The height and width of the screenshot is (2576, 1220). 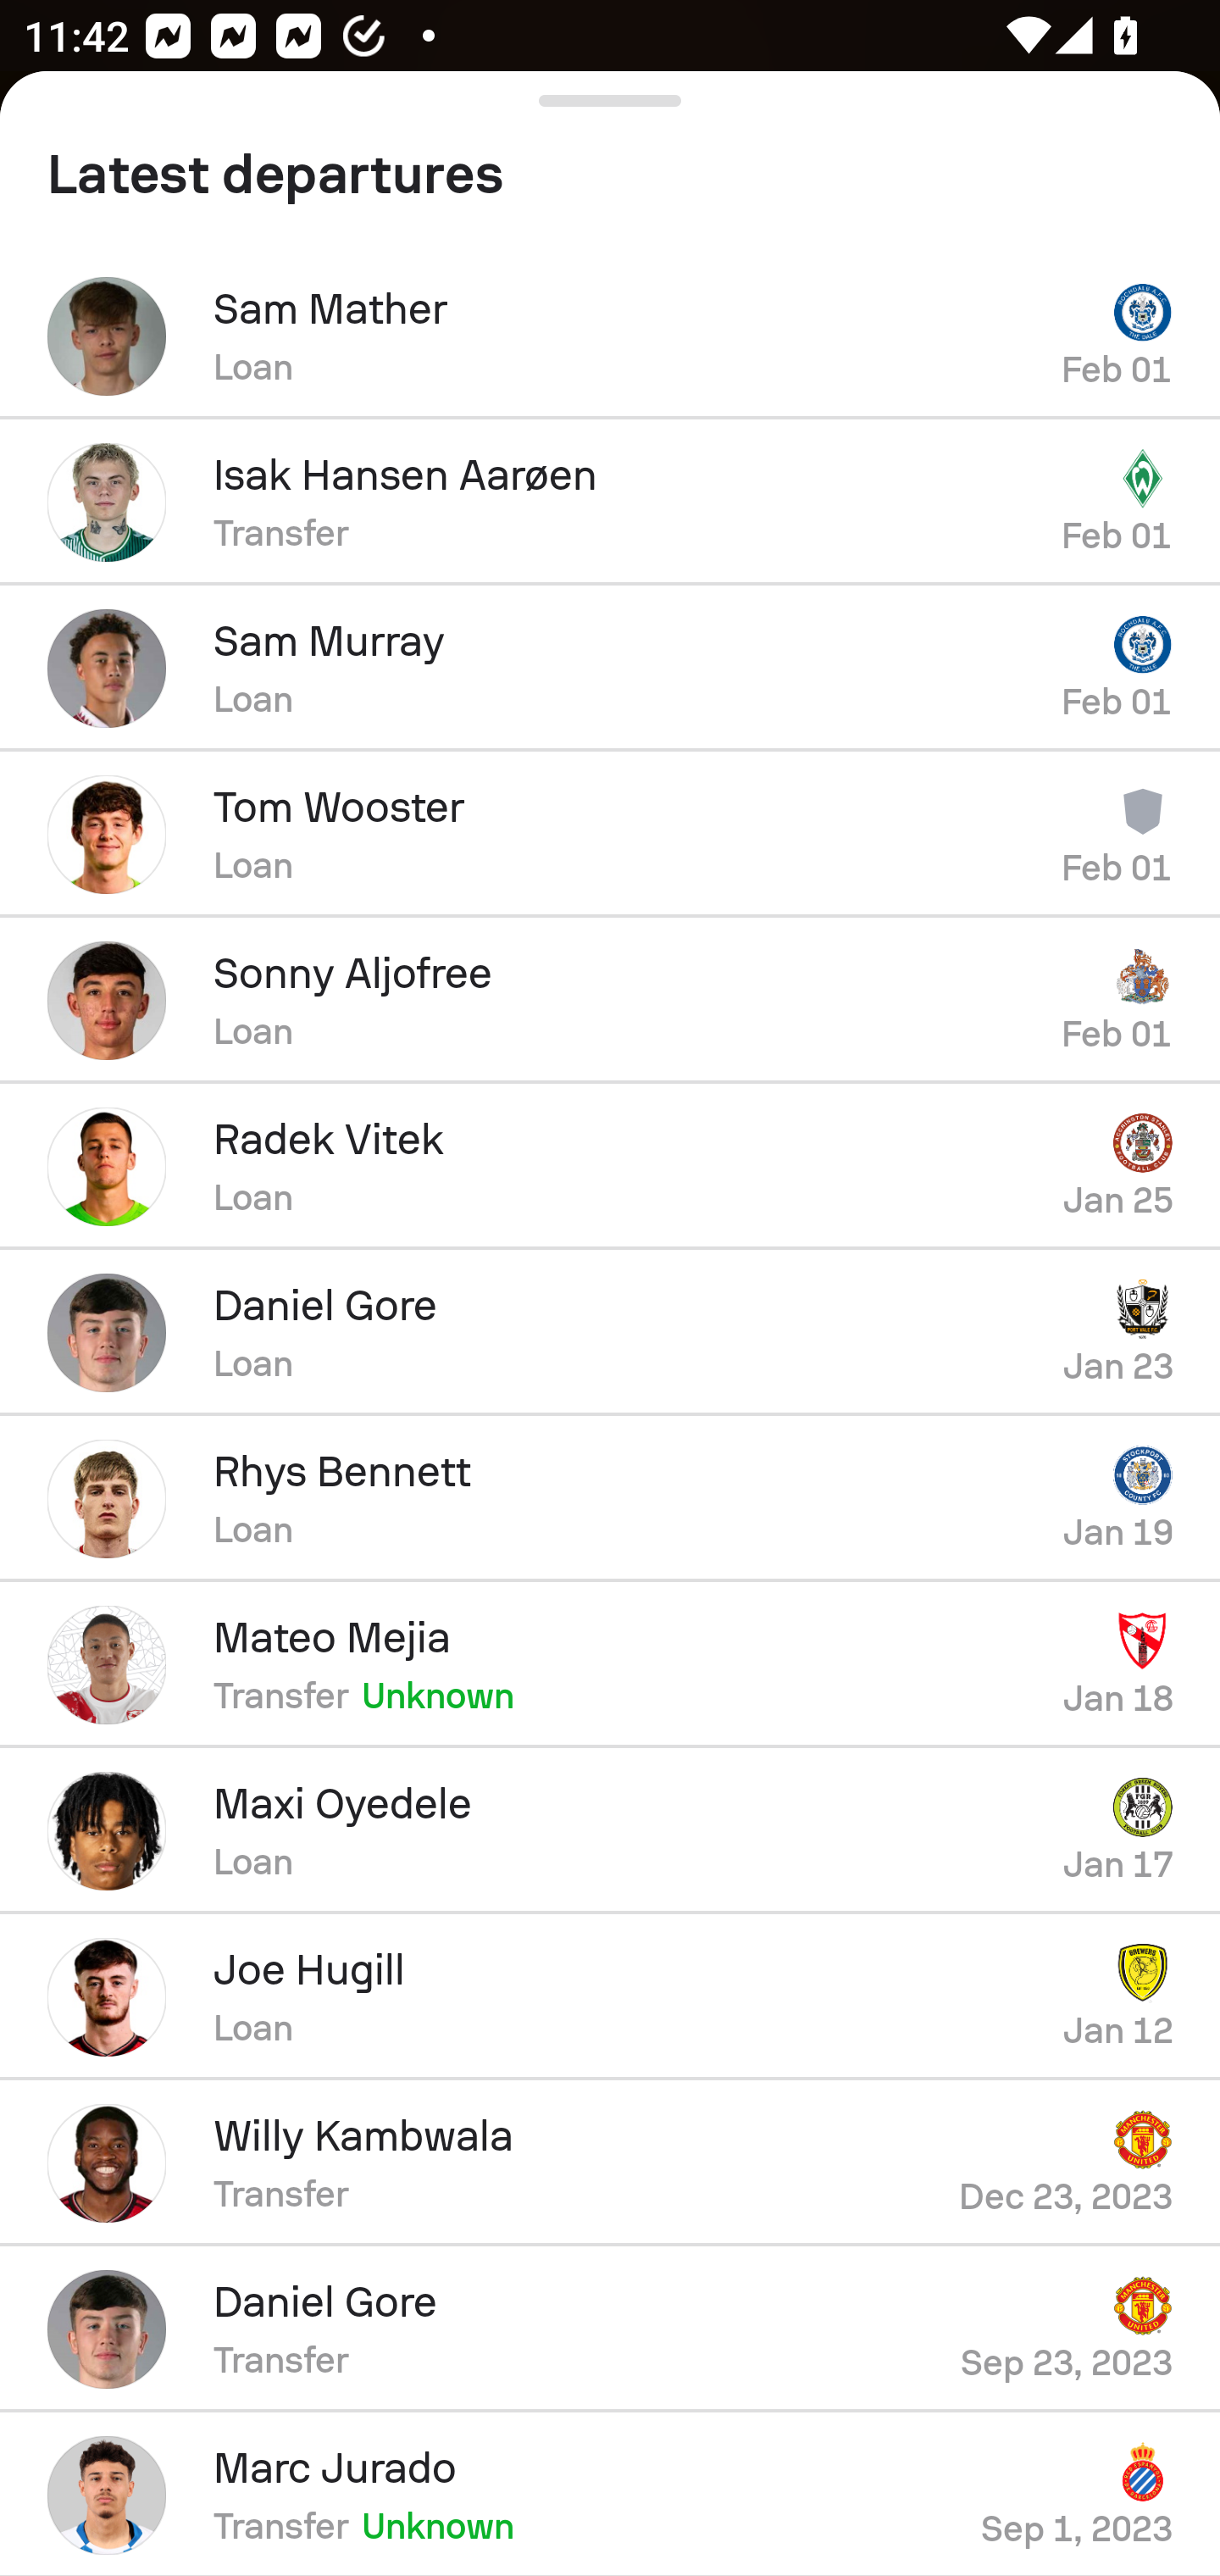 What do you see at coordinates (610, 1831) in the screenshot?
I see `Maxi Oyedele Loan Jan 17` at bounding box center [610, 1831].